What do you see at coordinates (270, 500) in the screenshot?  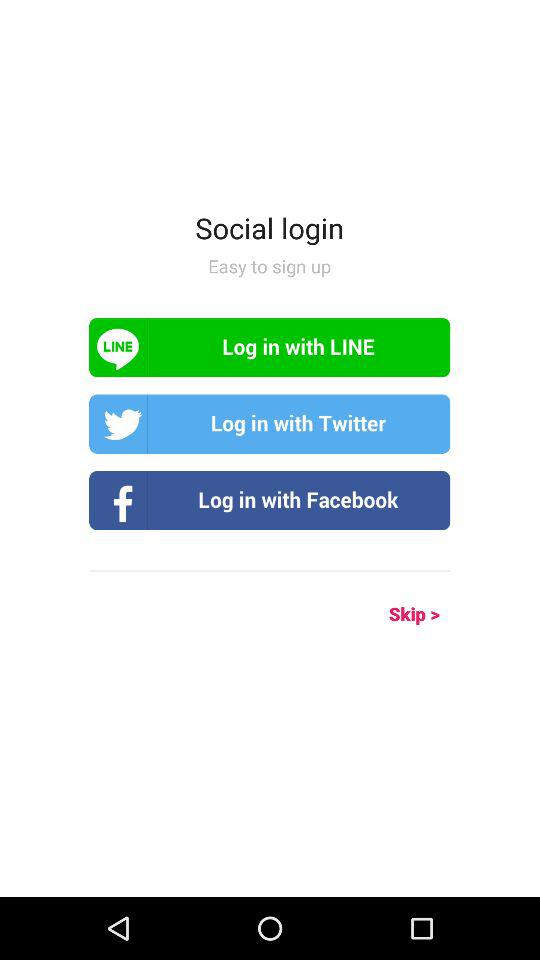 I see `login with facebook` at bounding box center [270, 500].